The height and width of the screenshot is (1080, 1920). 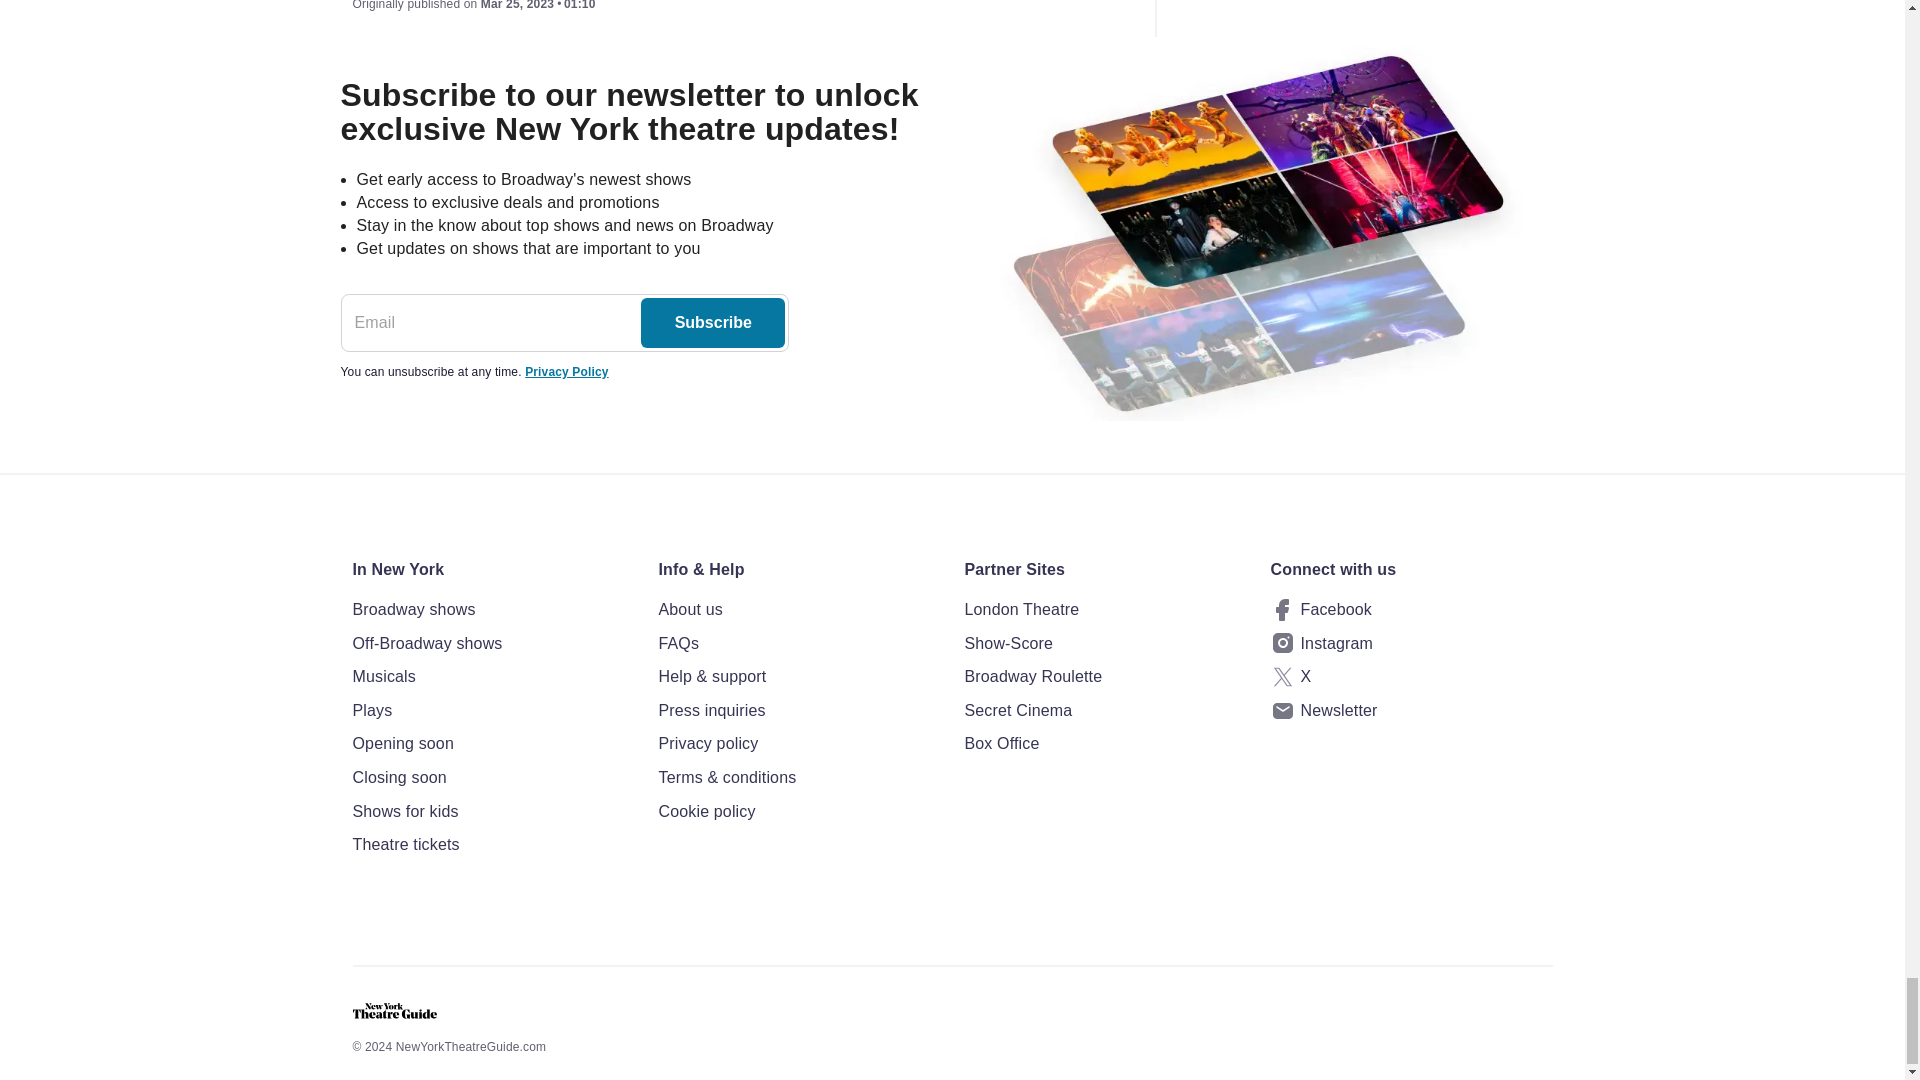 I want to click on Broadway Roulette, so click(x=1104, y=677).